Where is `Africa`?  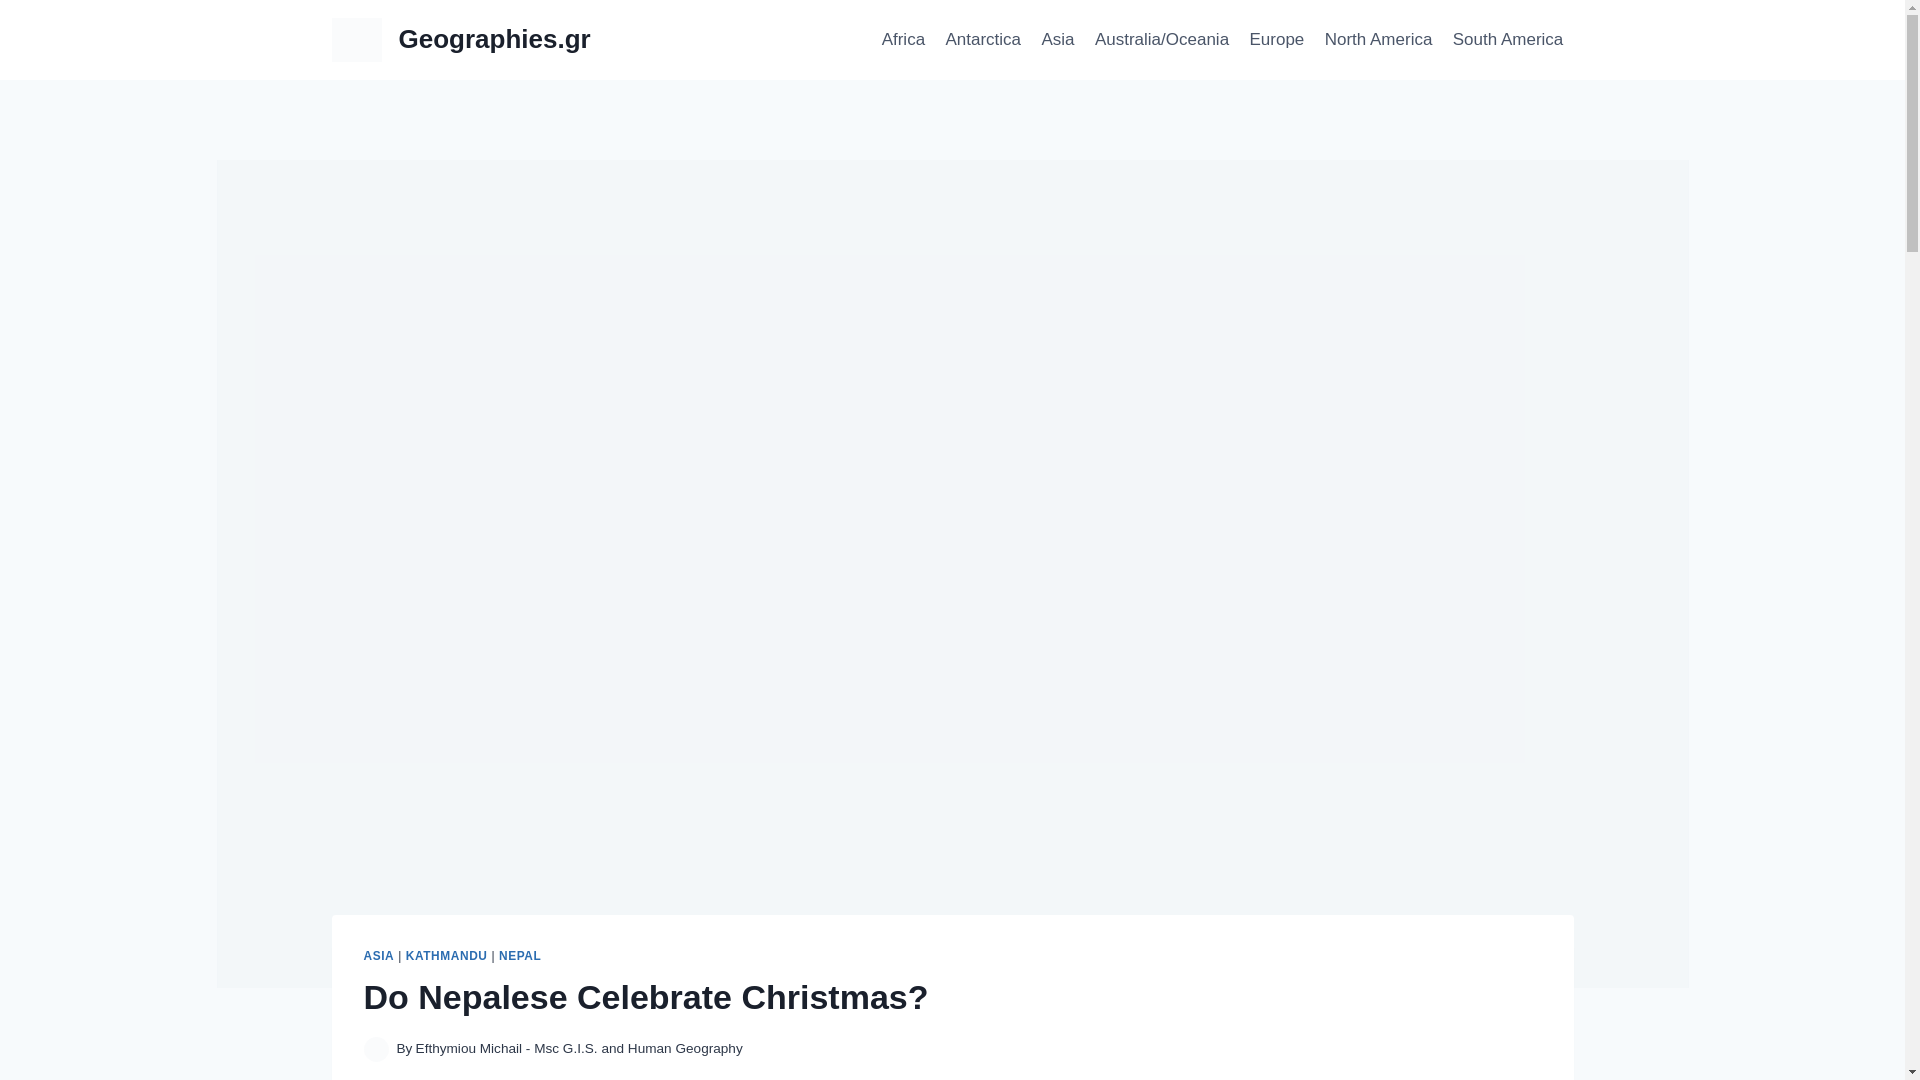
Africa is located at coordinates (903, 40).